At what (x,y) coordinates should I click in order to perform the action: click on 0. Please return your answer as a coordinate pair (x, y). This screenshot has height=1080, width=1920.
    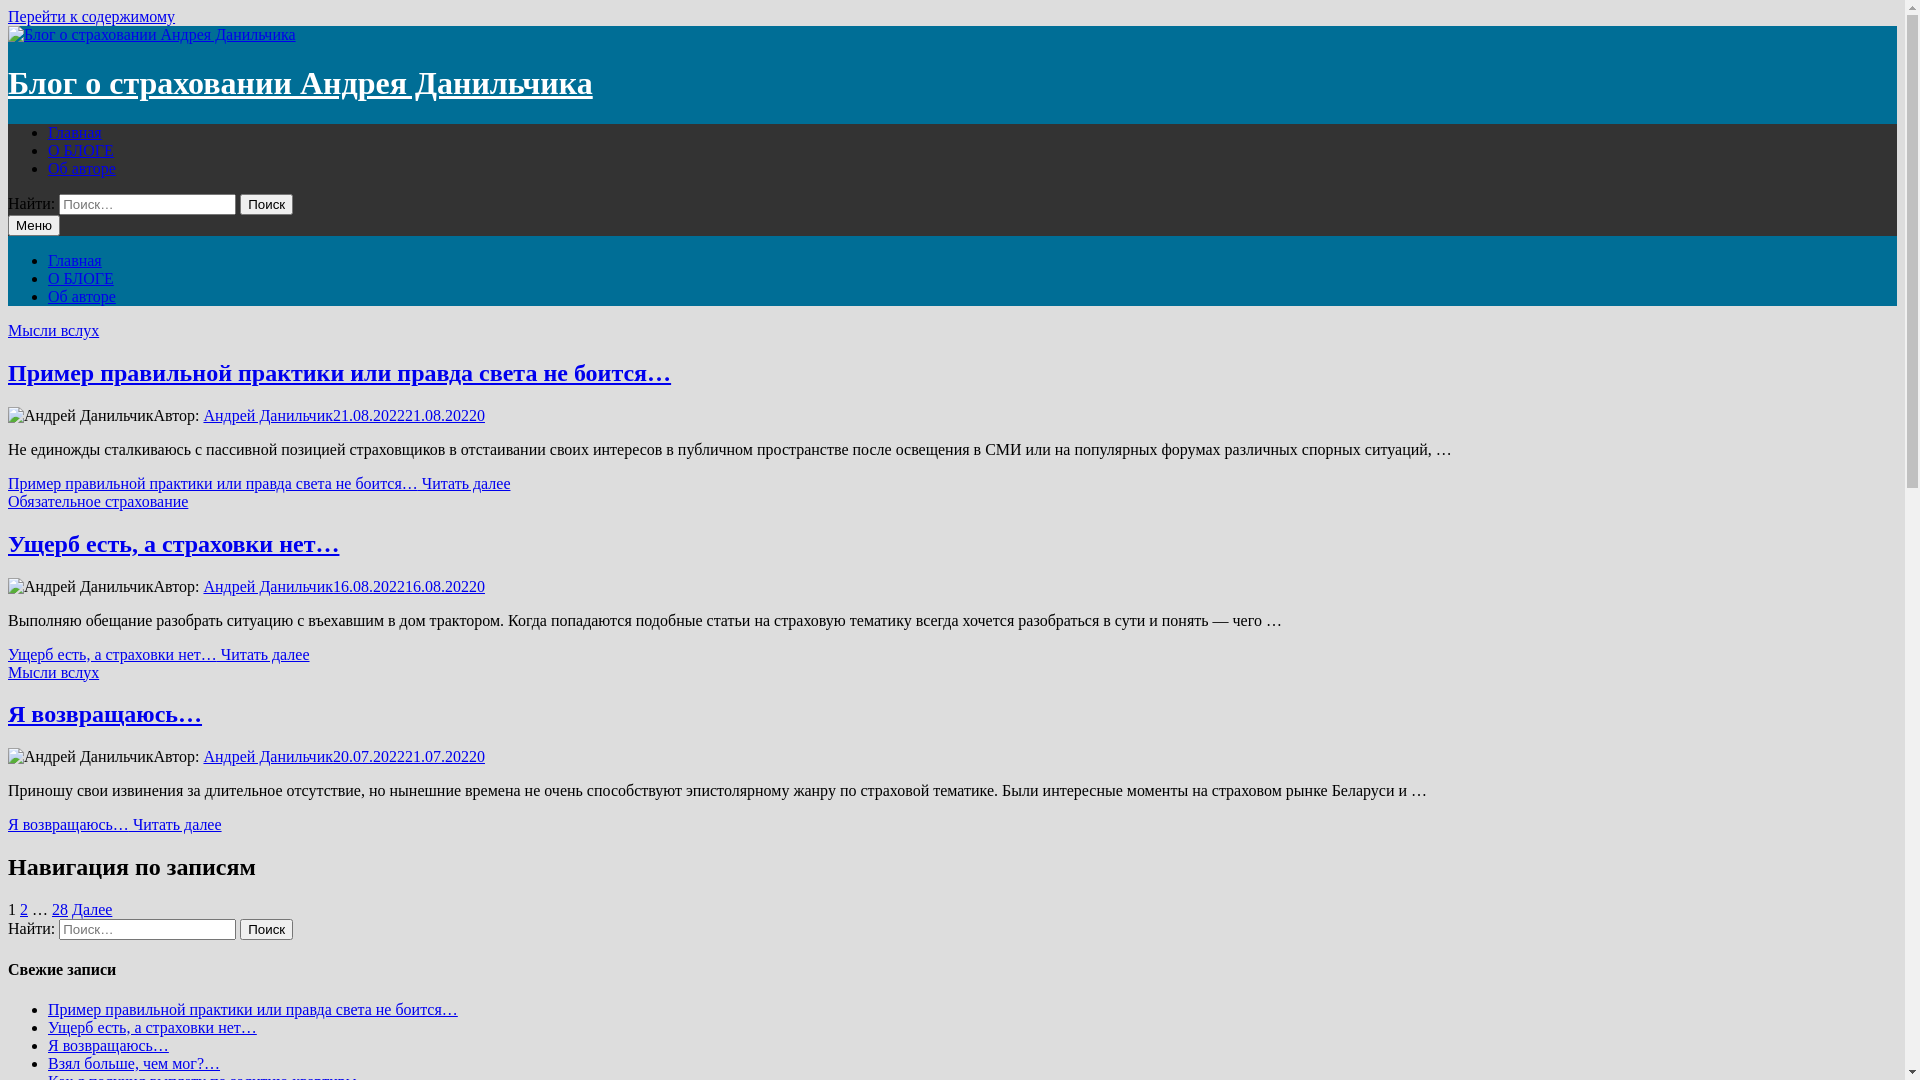
    Looking at the image, I should click on (481, 416).